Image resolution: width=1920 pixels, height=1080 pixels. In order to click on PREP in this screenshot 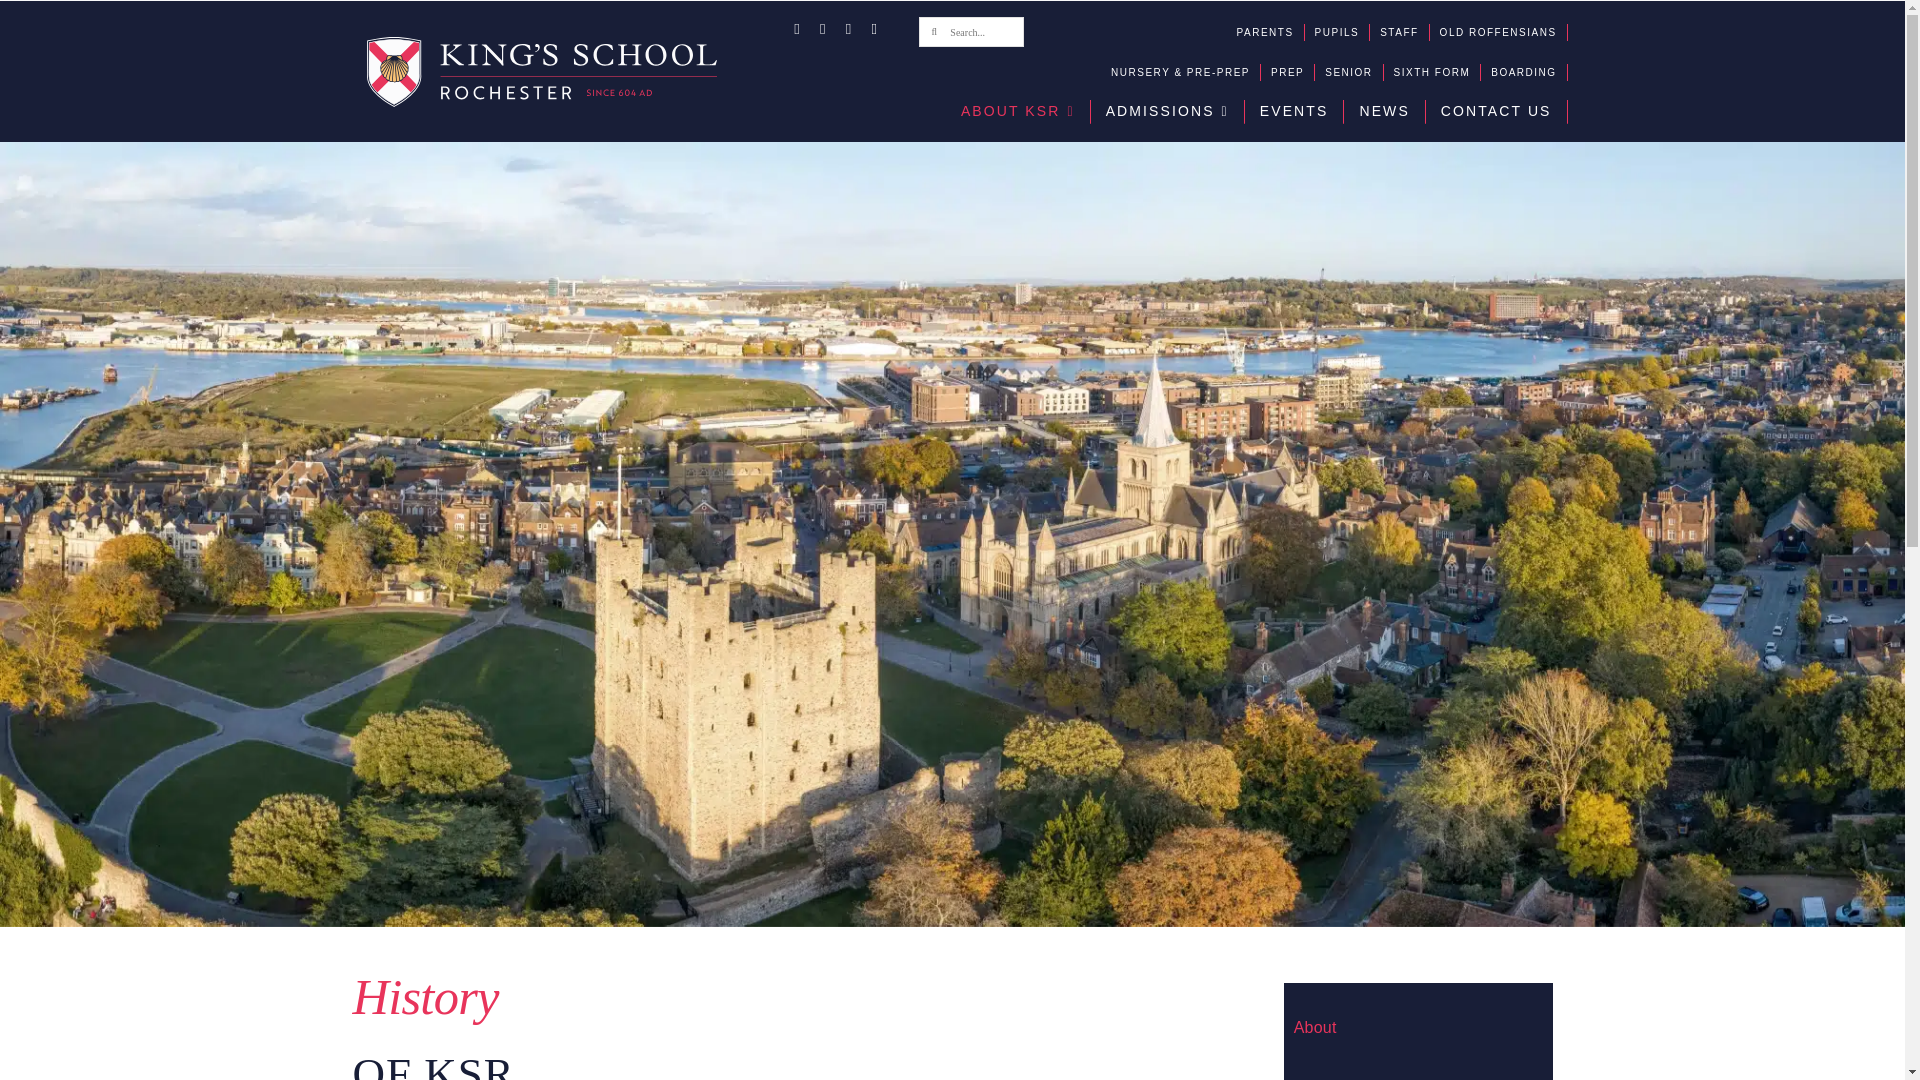, I will do `click(1293, 72)`.